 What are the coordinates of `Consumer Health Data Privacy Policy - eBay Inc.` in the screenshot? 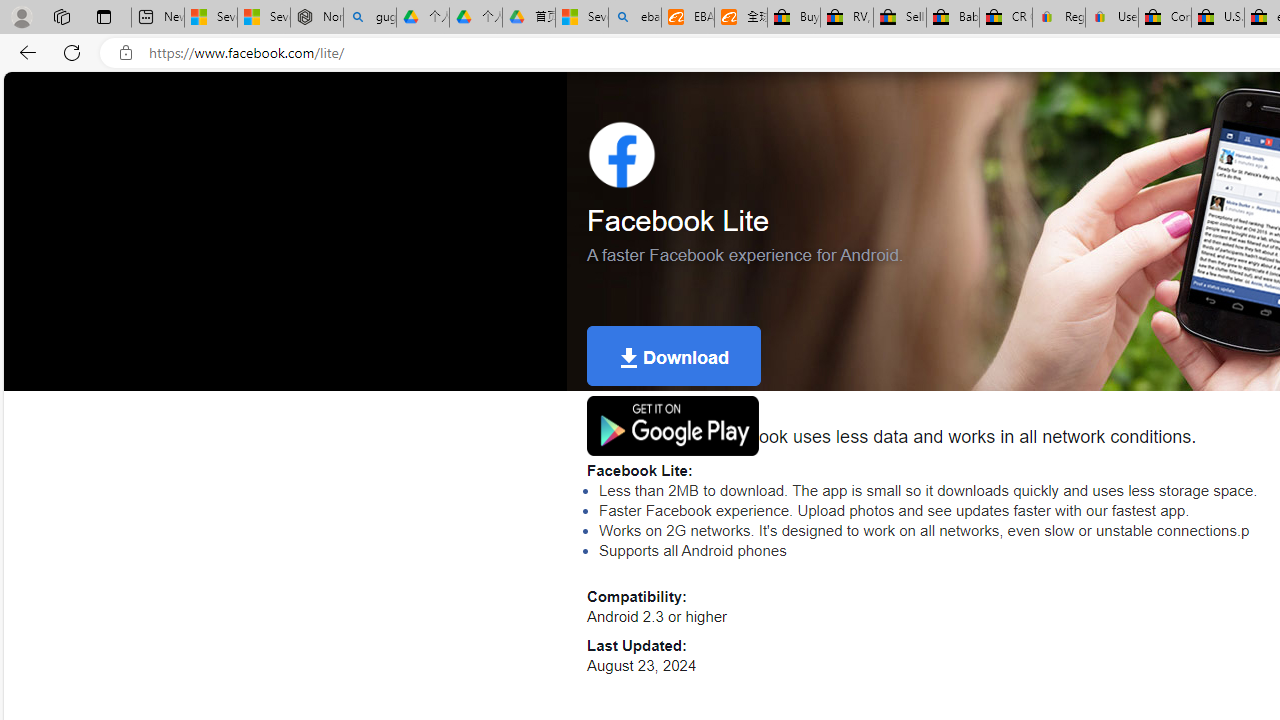 It's located at (1165, 18).